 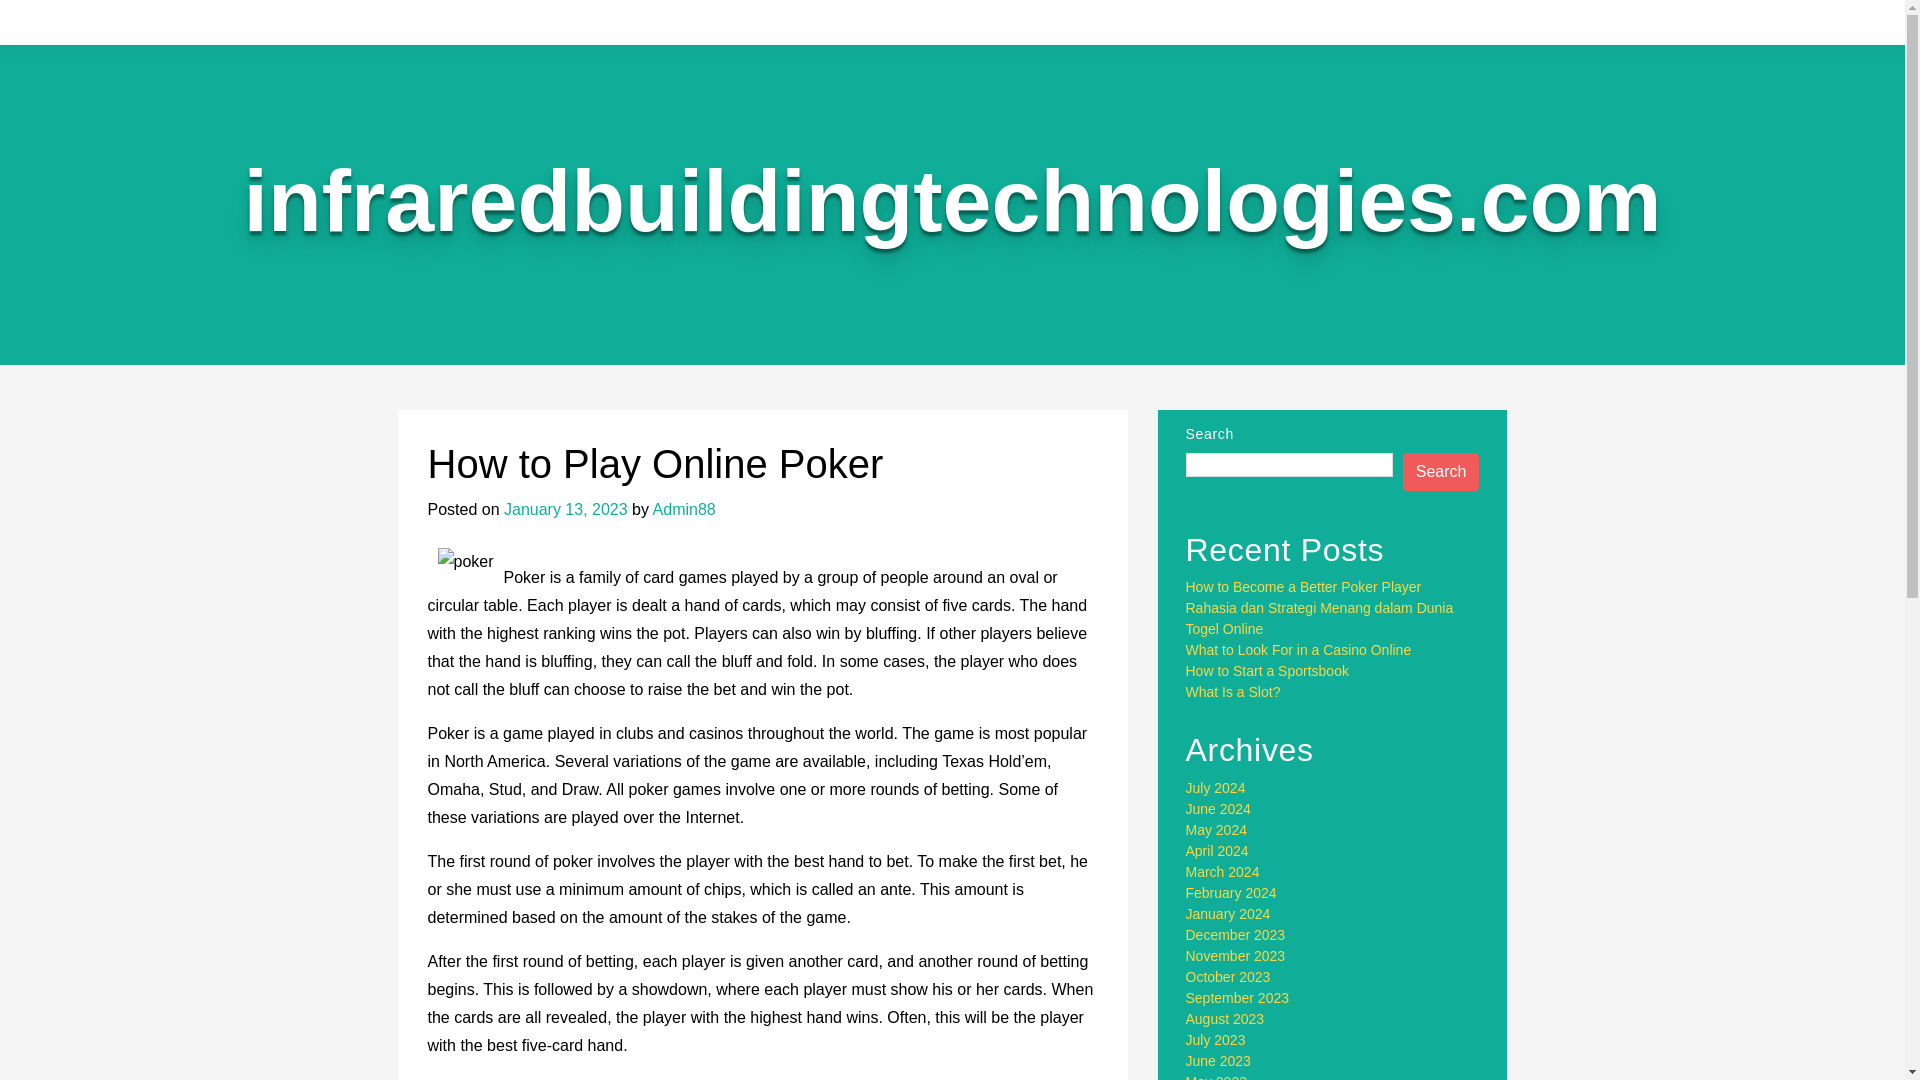 I want to click on Admin88, so click(x=684, y=510).